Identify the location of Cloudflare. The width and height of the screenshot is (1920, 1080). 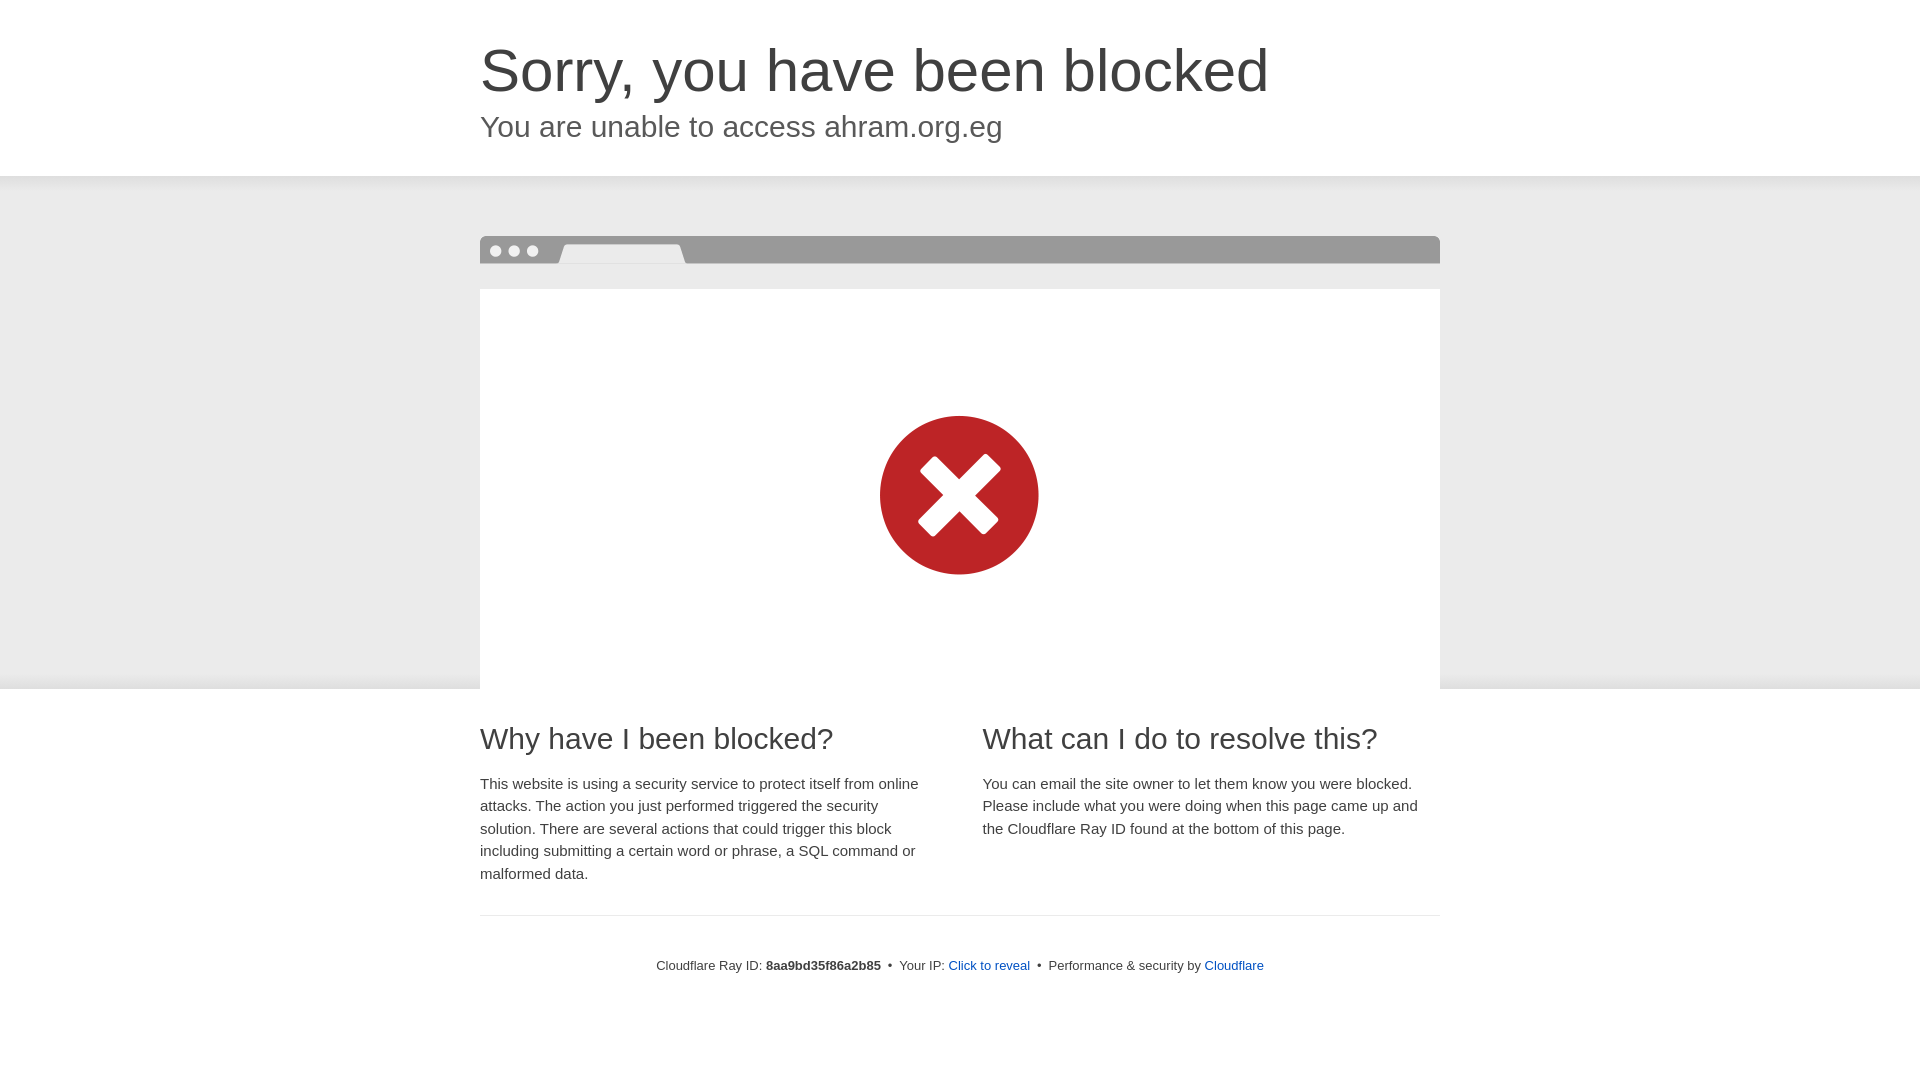
(1234, 965).